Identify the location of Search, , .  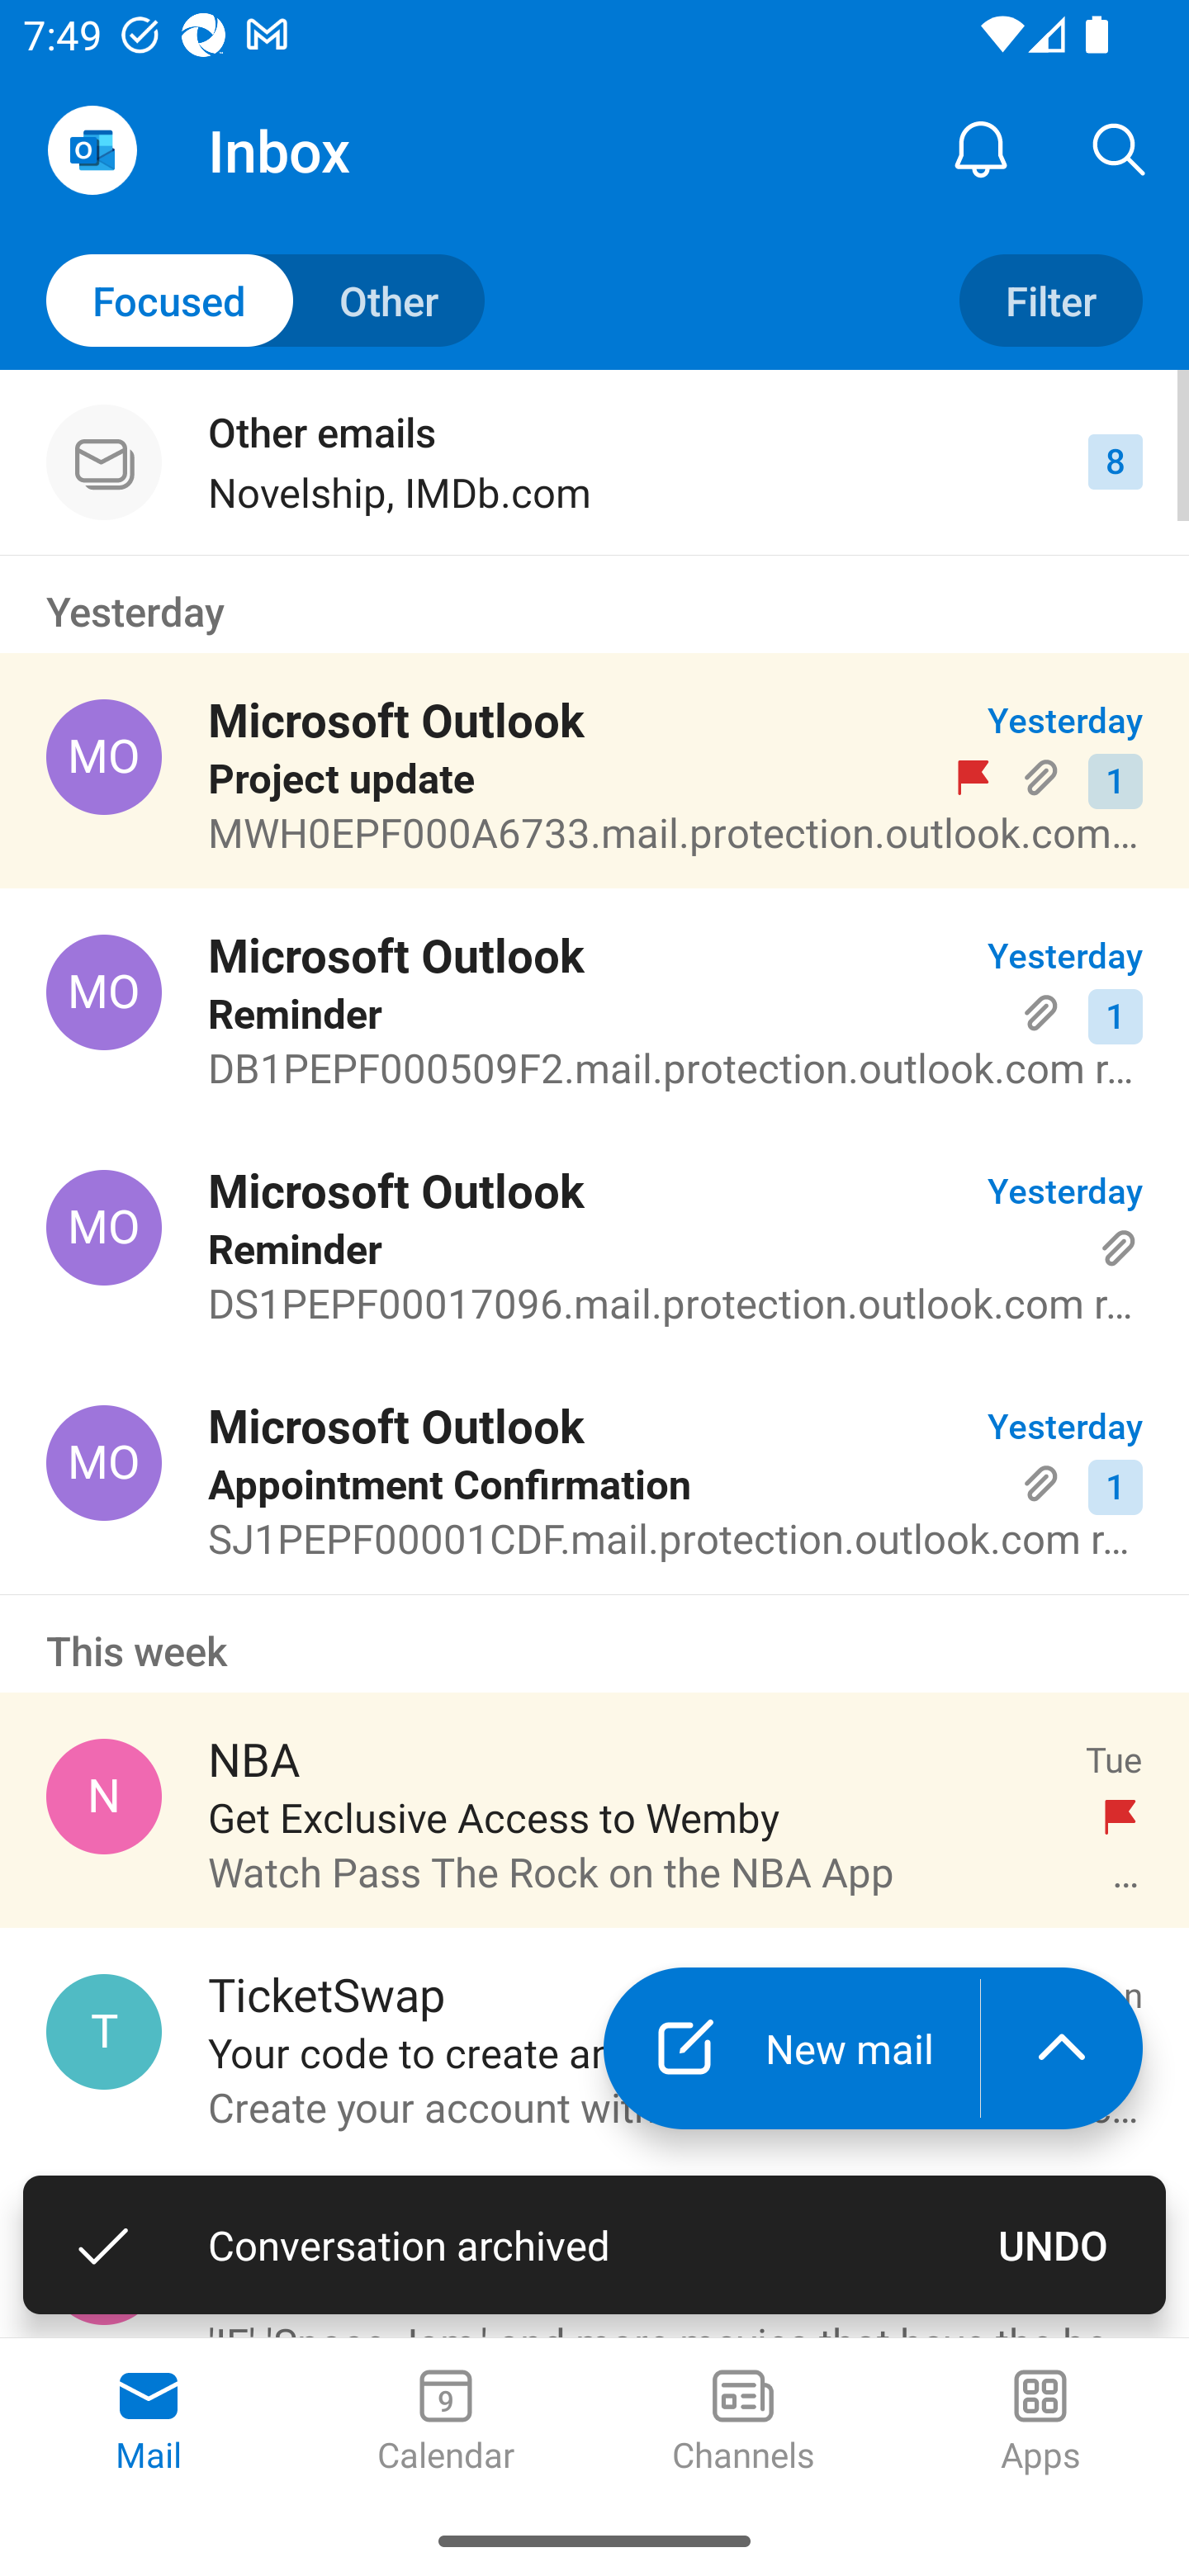
(1120, 149).